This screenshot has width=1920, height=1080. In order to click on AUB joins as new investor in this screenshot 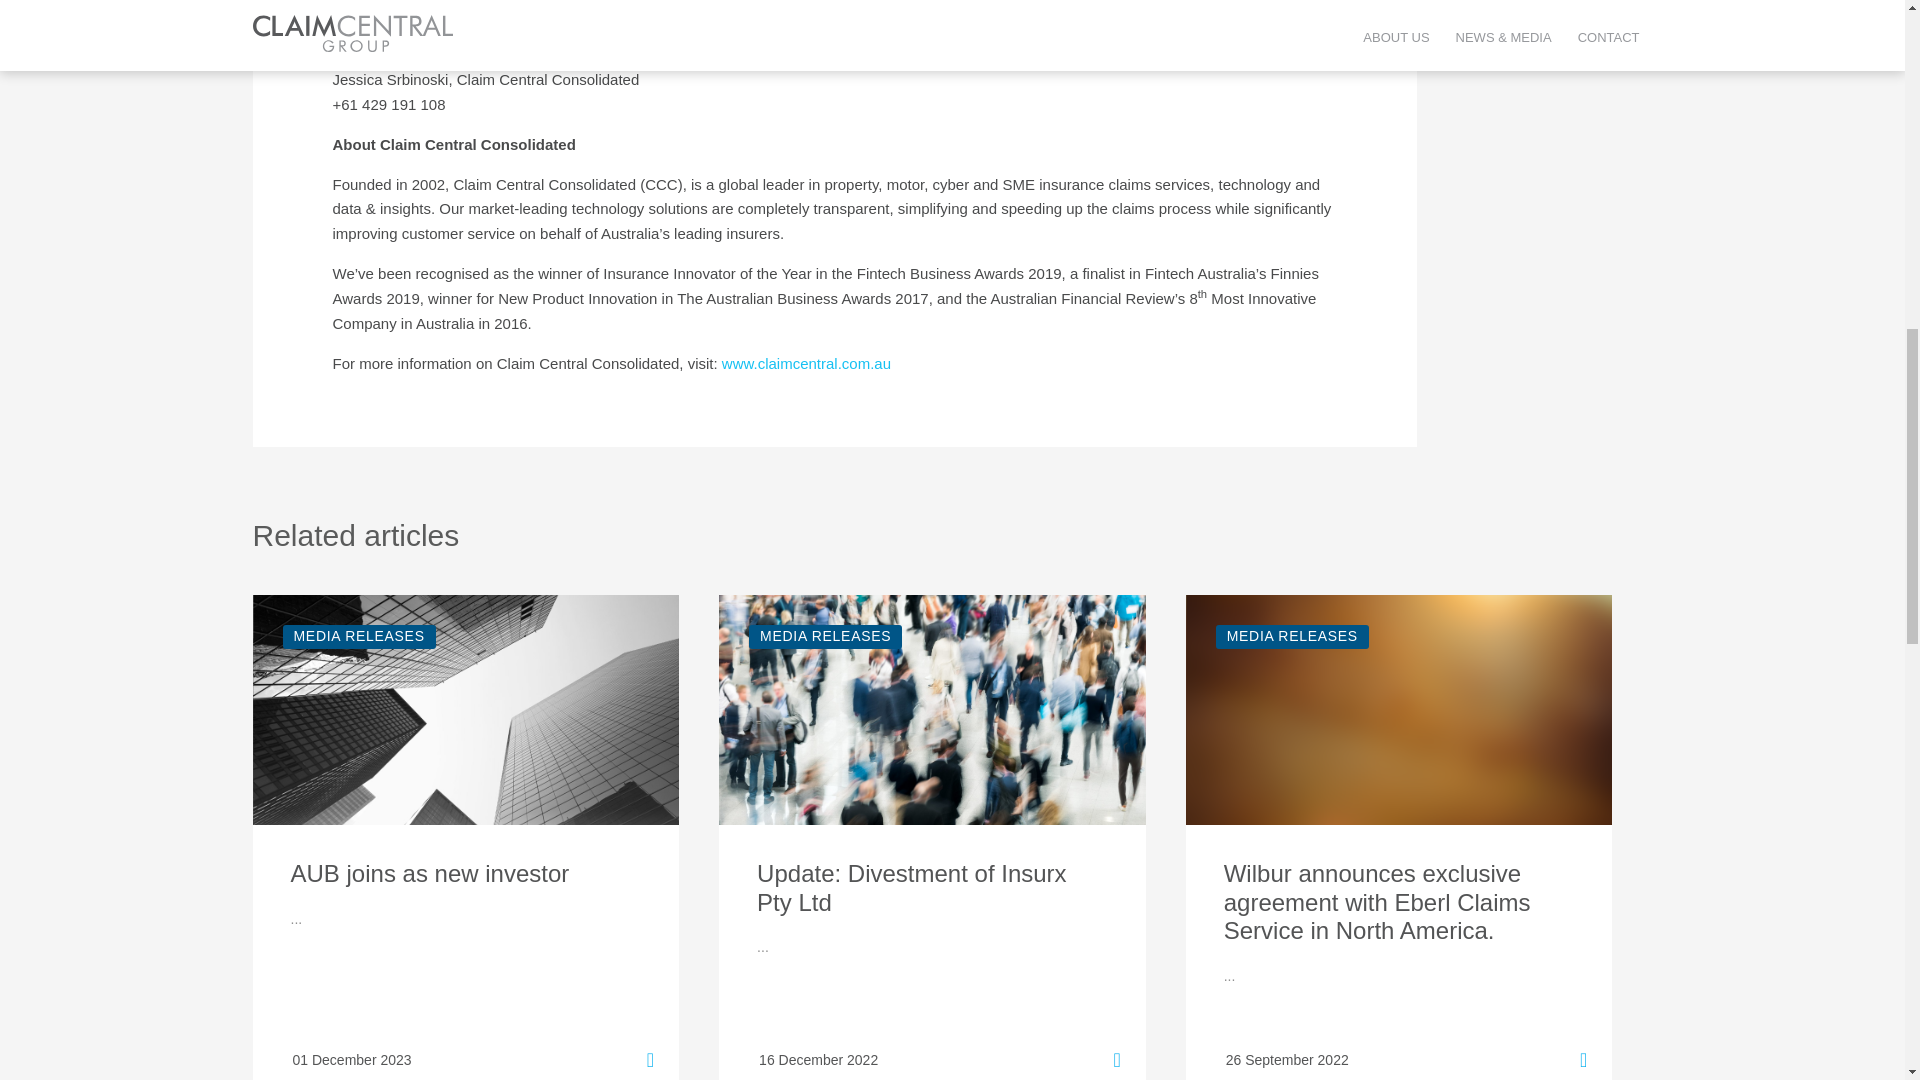, I will do `click(465, 874)`.